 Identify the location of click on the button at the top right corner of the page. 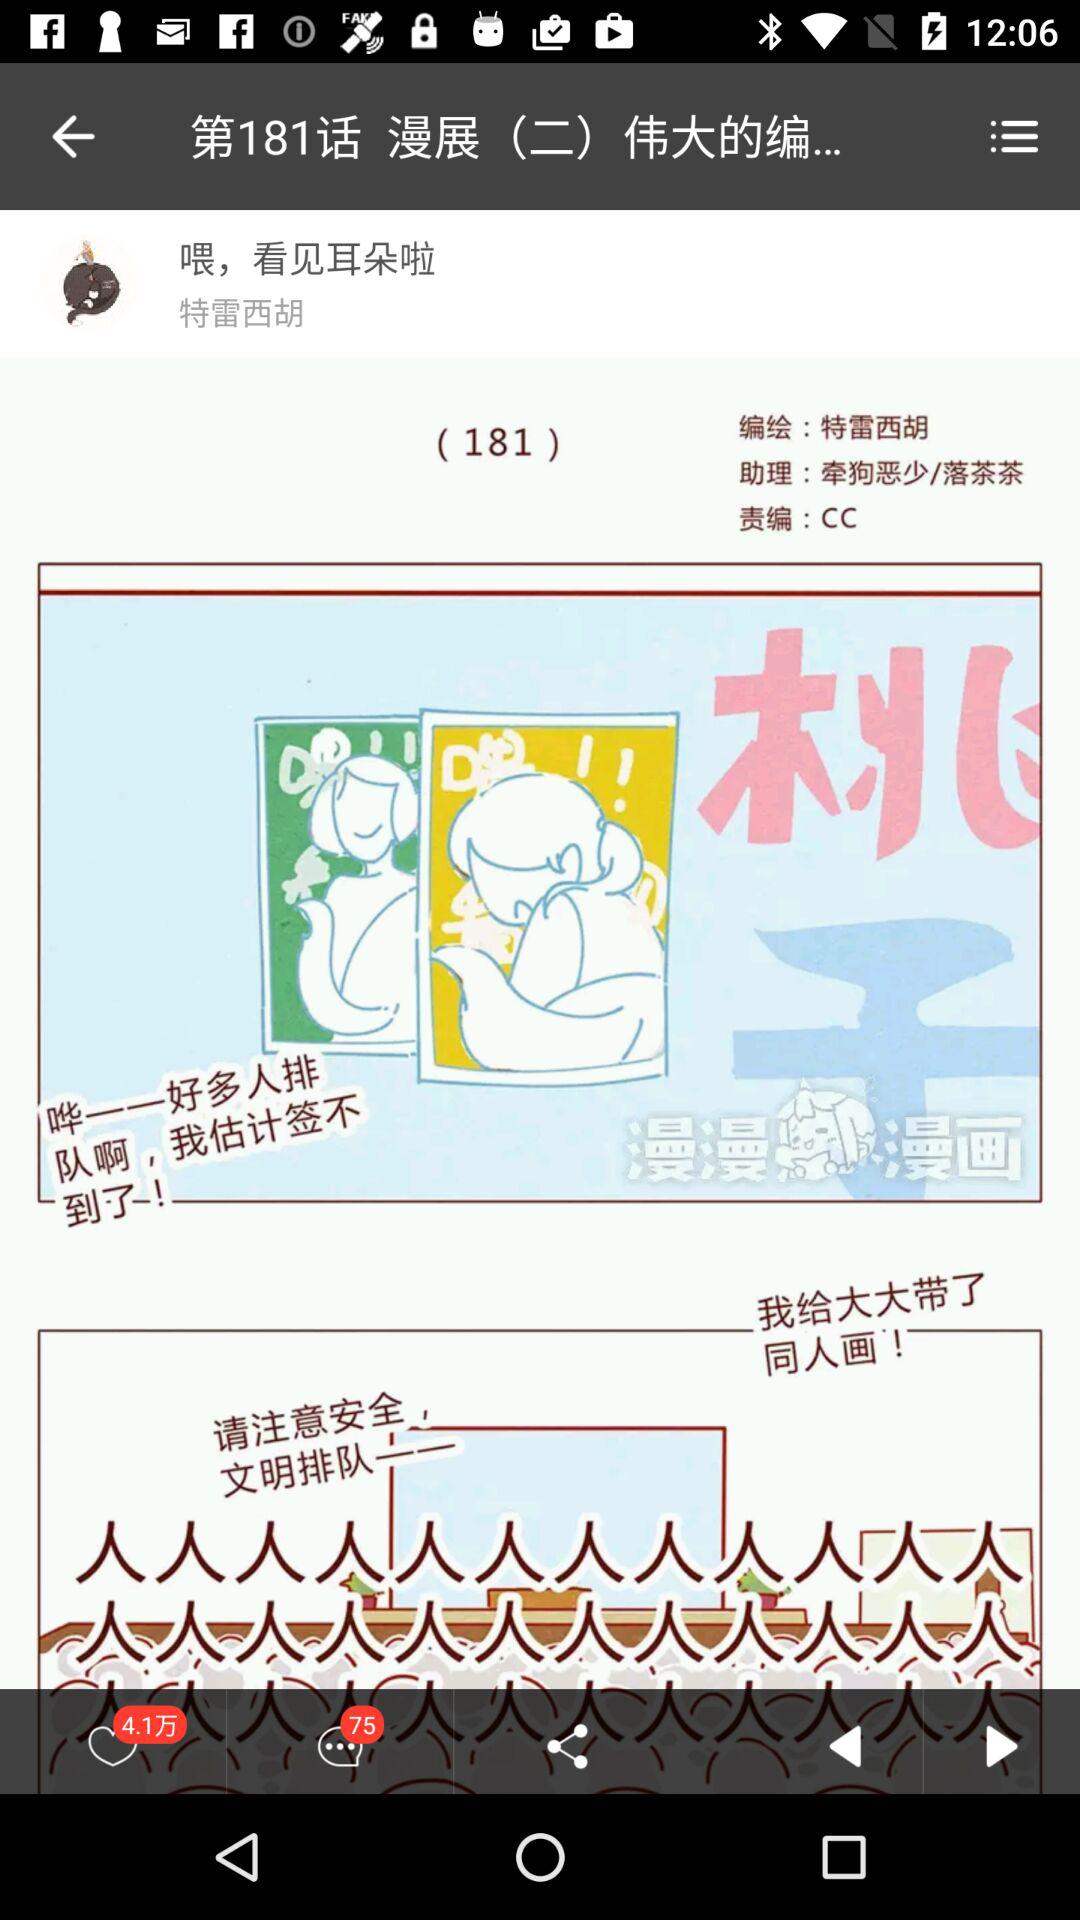
(1014, 136).